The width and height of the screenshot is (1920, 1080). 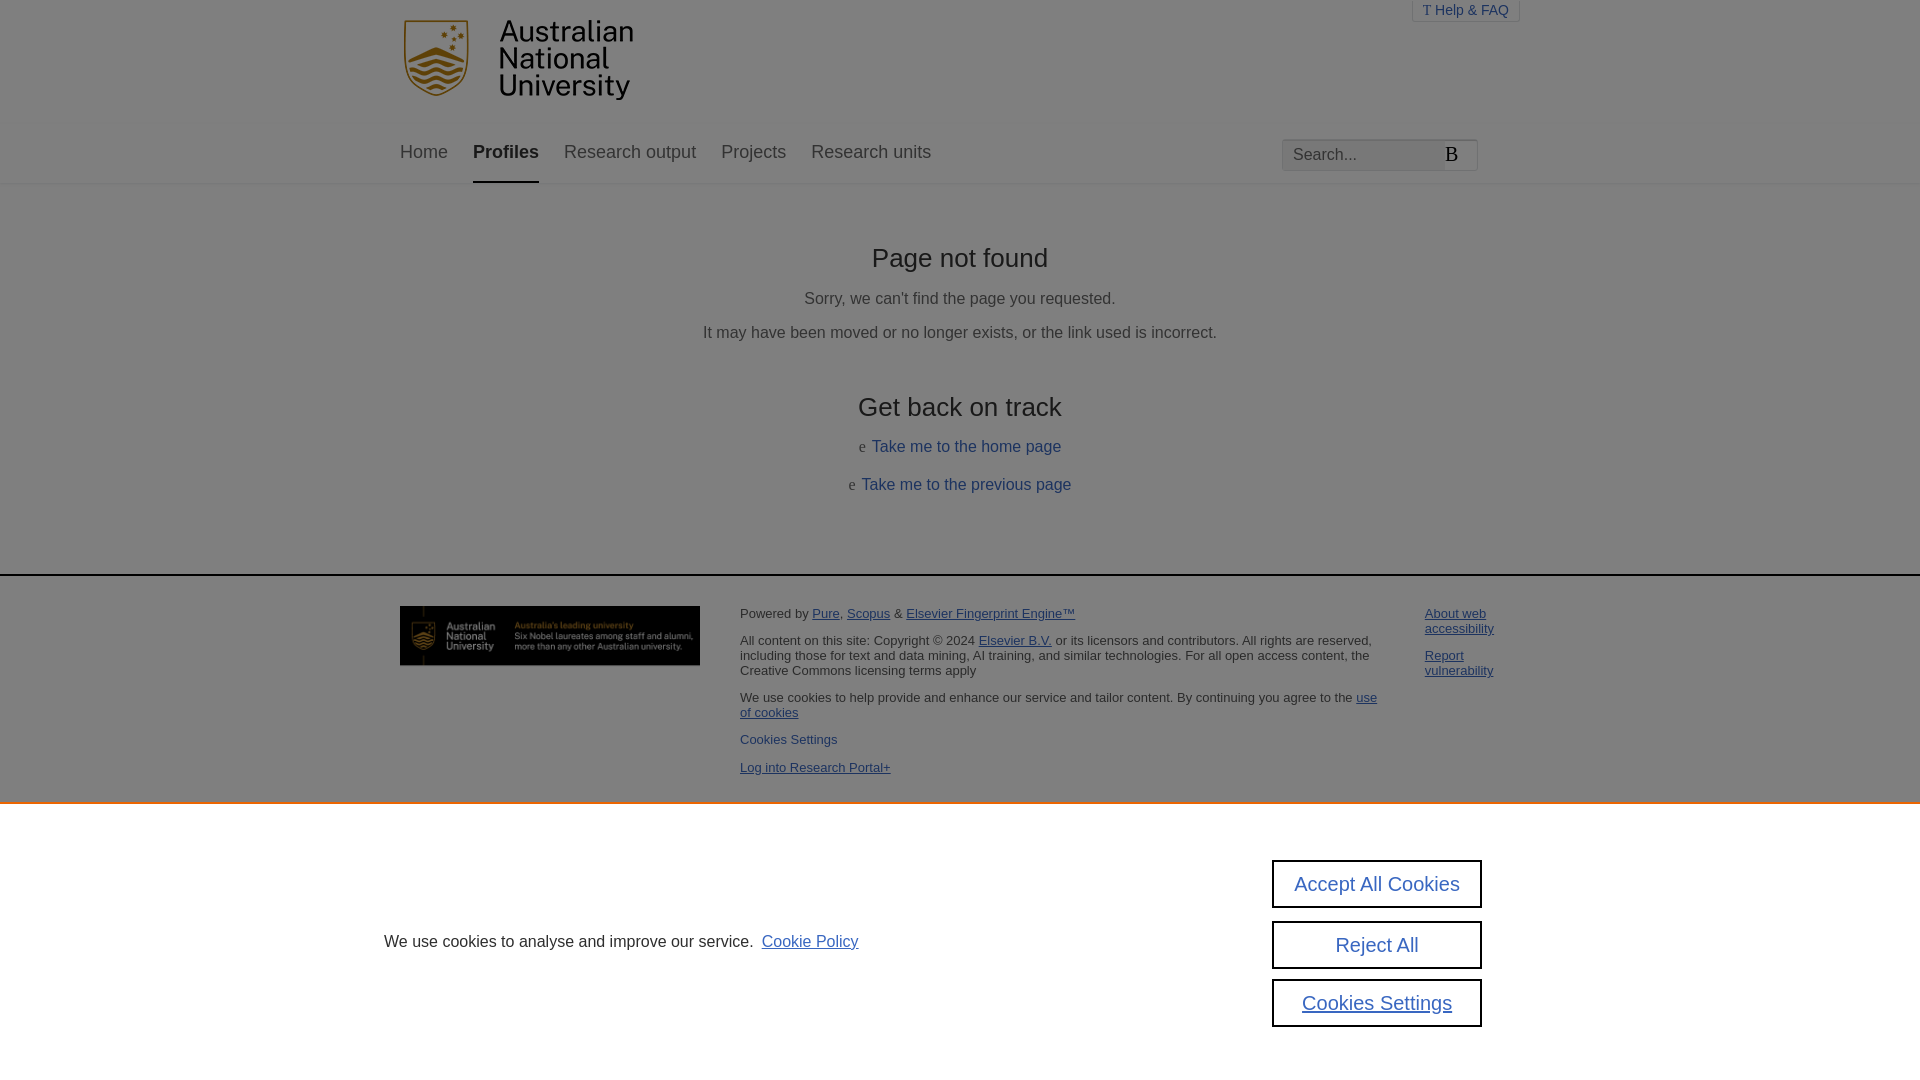 I want to click on Research units, so click(x=870, y=153).